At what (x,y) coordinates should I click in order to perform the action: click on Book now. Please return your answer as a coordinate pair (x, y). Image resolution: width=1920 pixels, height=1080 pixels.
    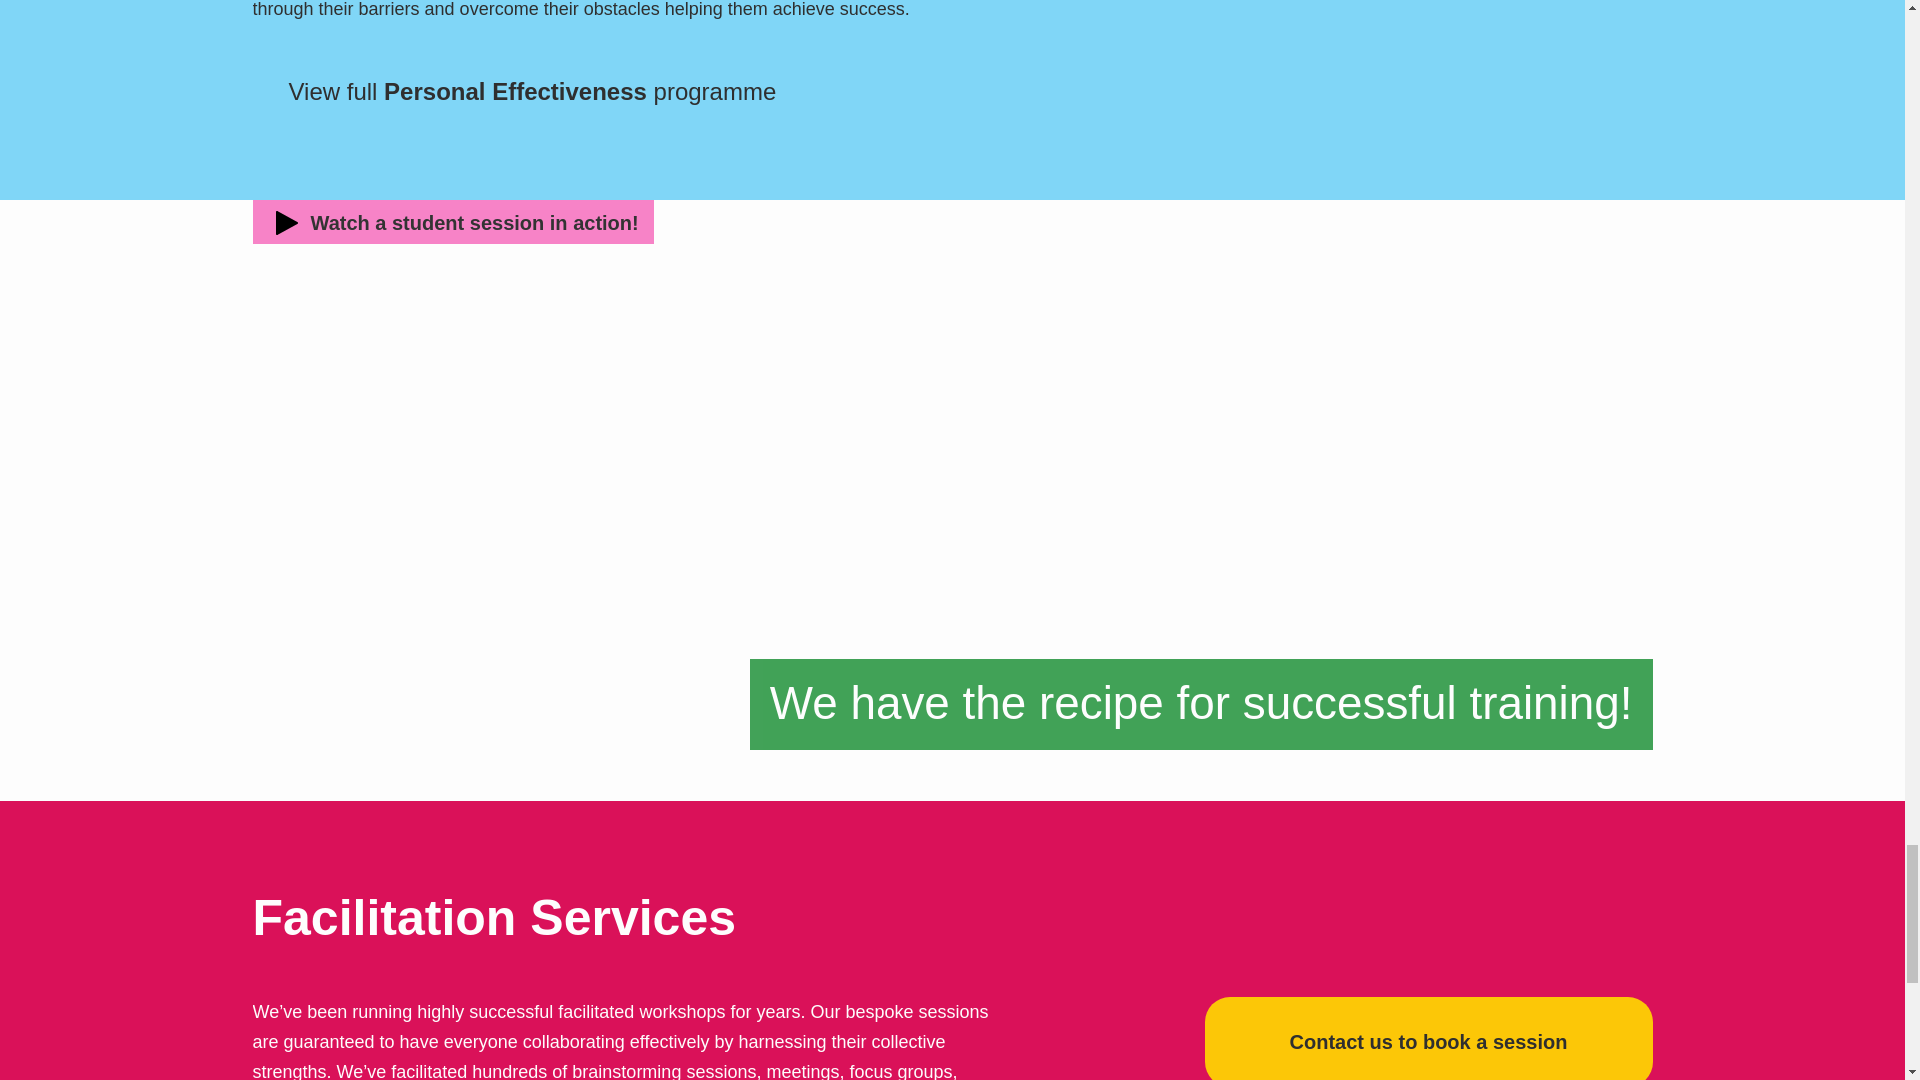
    Looking at the image, I should click on (1427, 1038).